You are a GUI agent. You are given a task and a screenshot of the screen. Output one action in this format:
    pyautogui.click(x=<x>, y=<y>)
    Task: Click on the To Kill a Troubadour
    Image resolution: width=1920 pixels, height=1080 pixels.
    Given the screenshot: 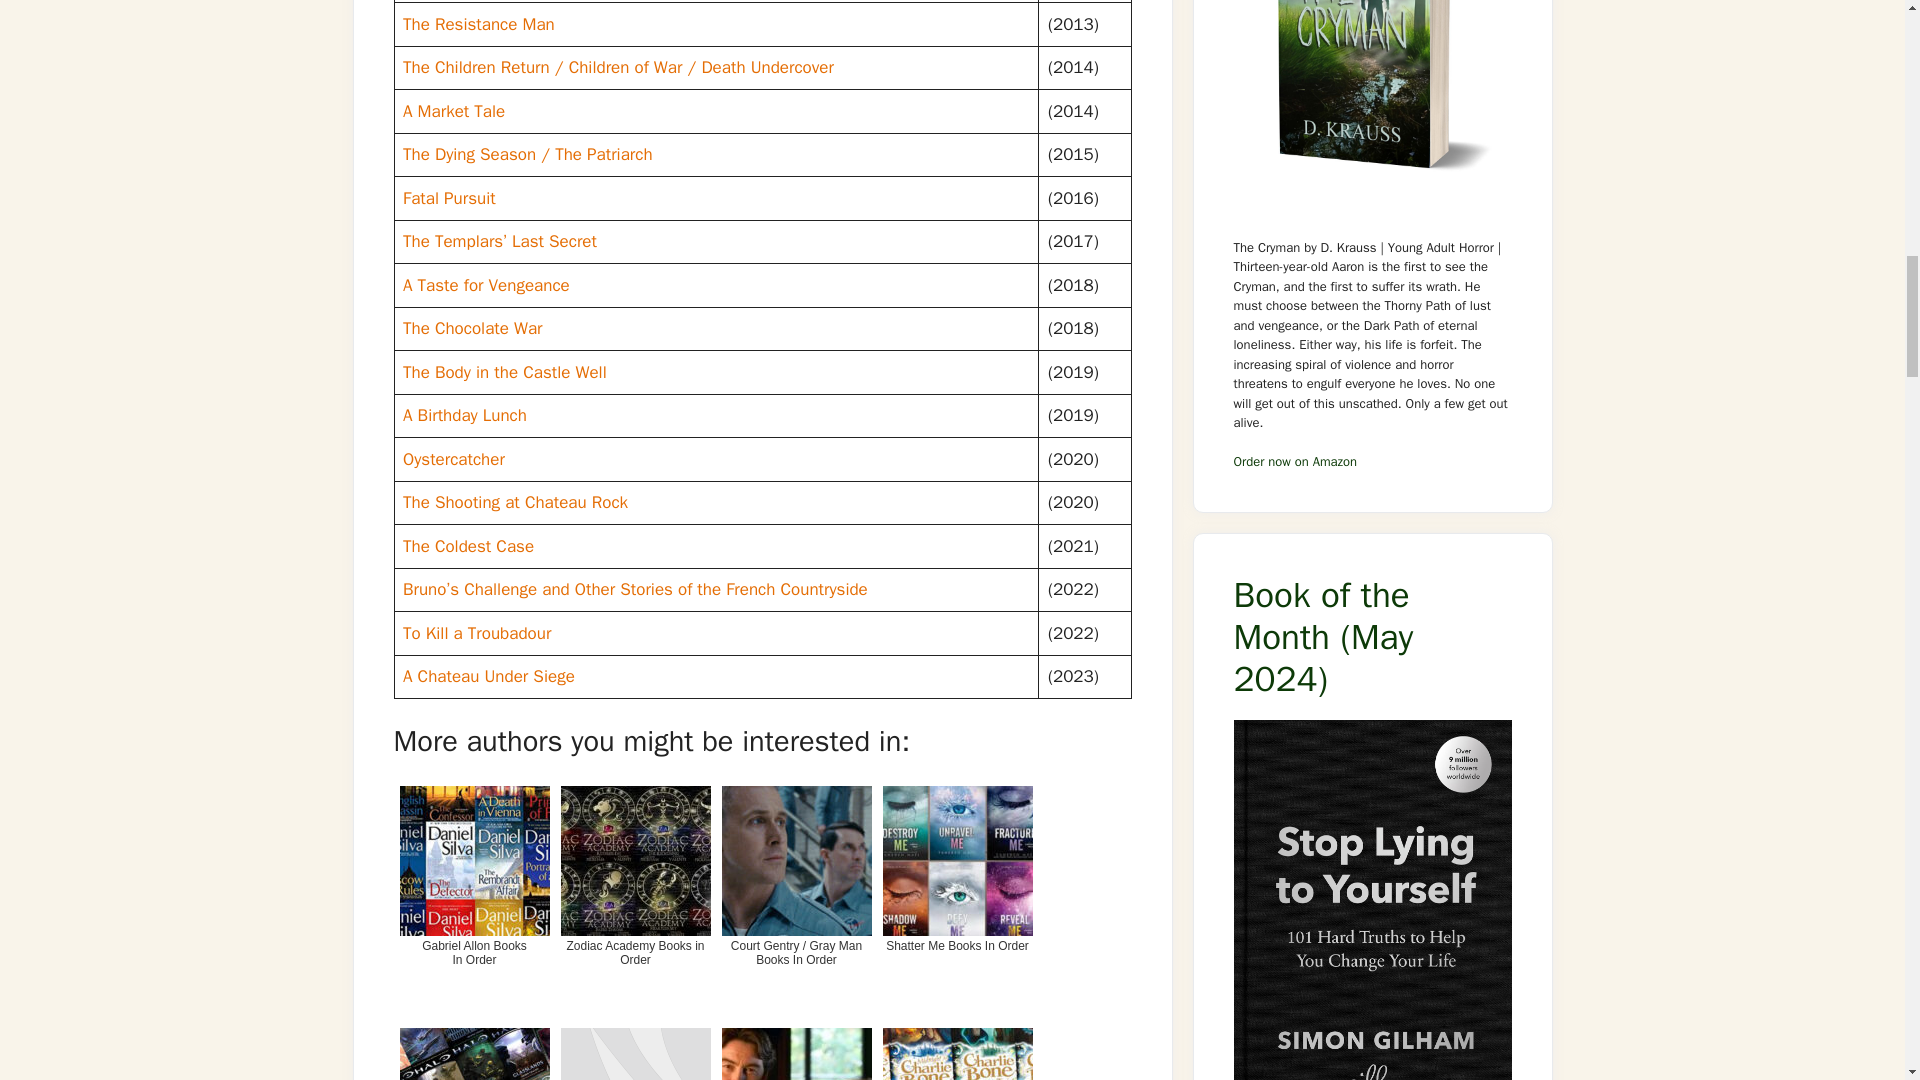 What is the action you would take?
    pyautogui.click(x=477, y=633)
    